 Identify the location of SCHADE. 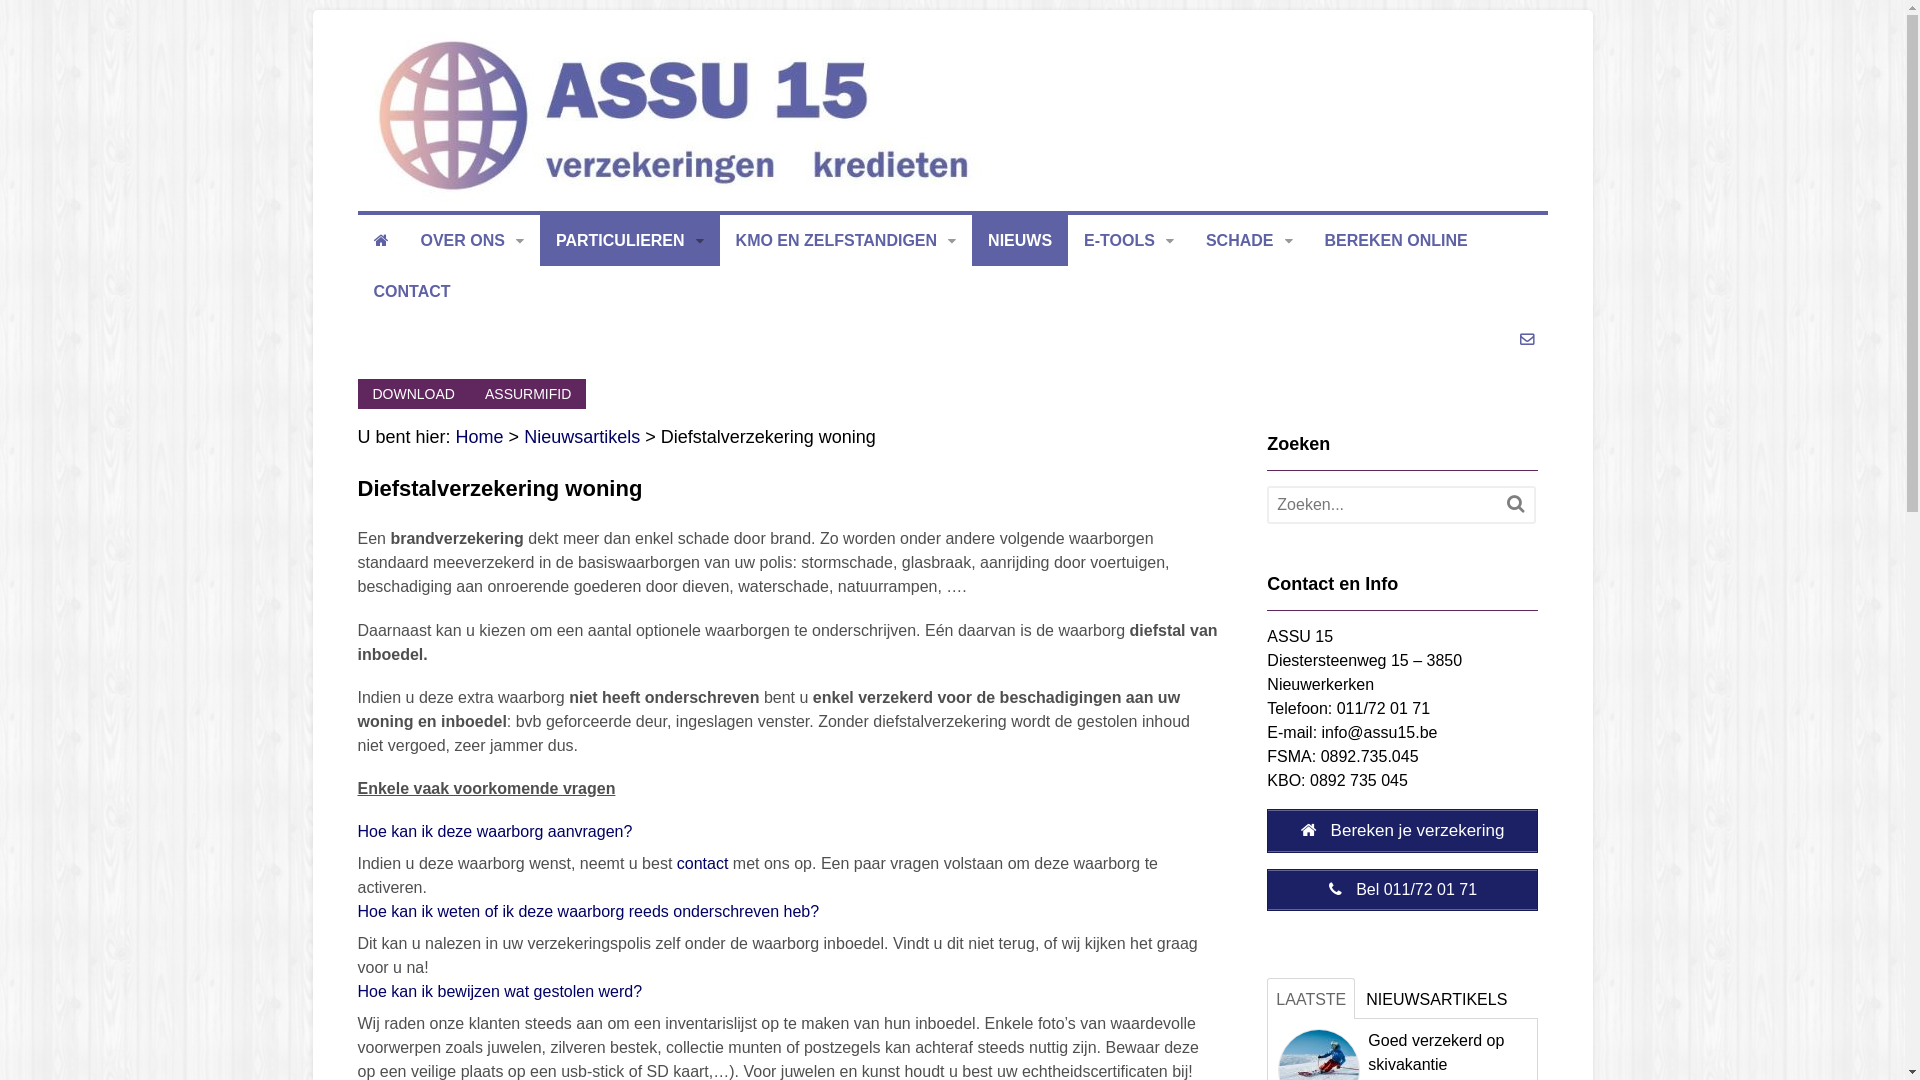
(1250, 240).